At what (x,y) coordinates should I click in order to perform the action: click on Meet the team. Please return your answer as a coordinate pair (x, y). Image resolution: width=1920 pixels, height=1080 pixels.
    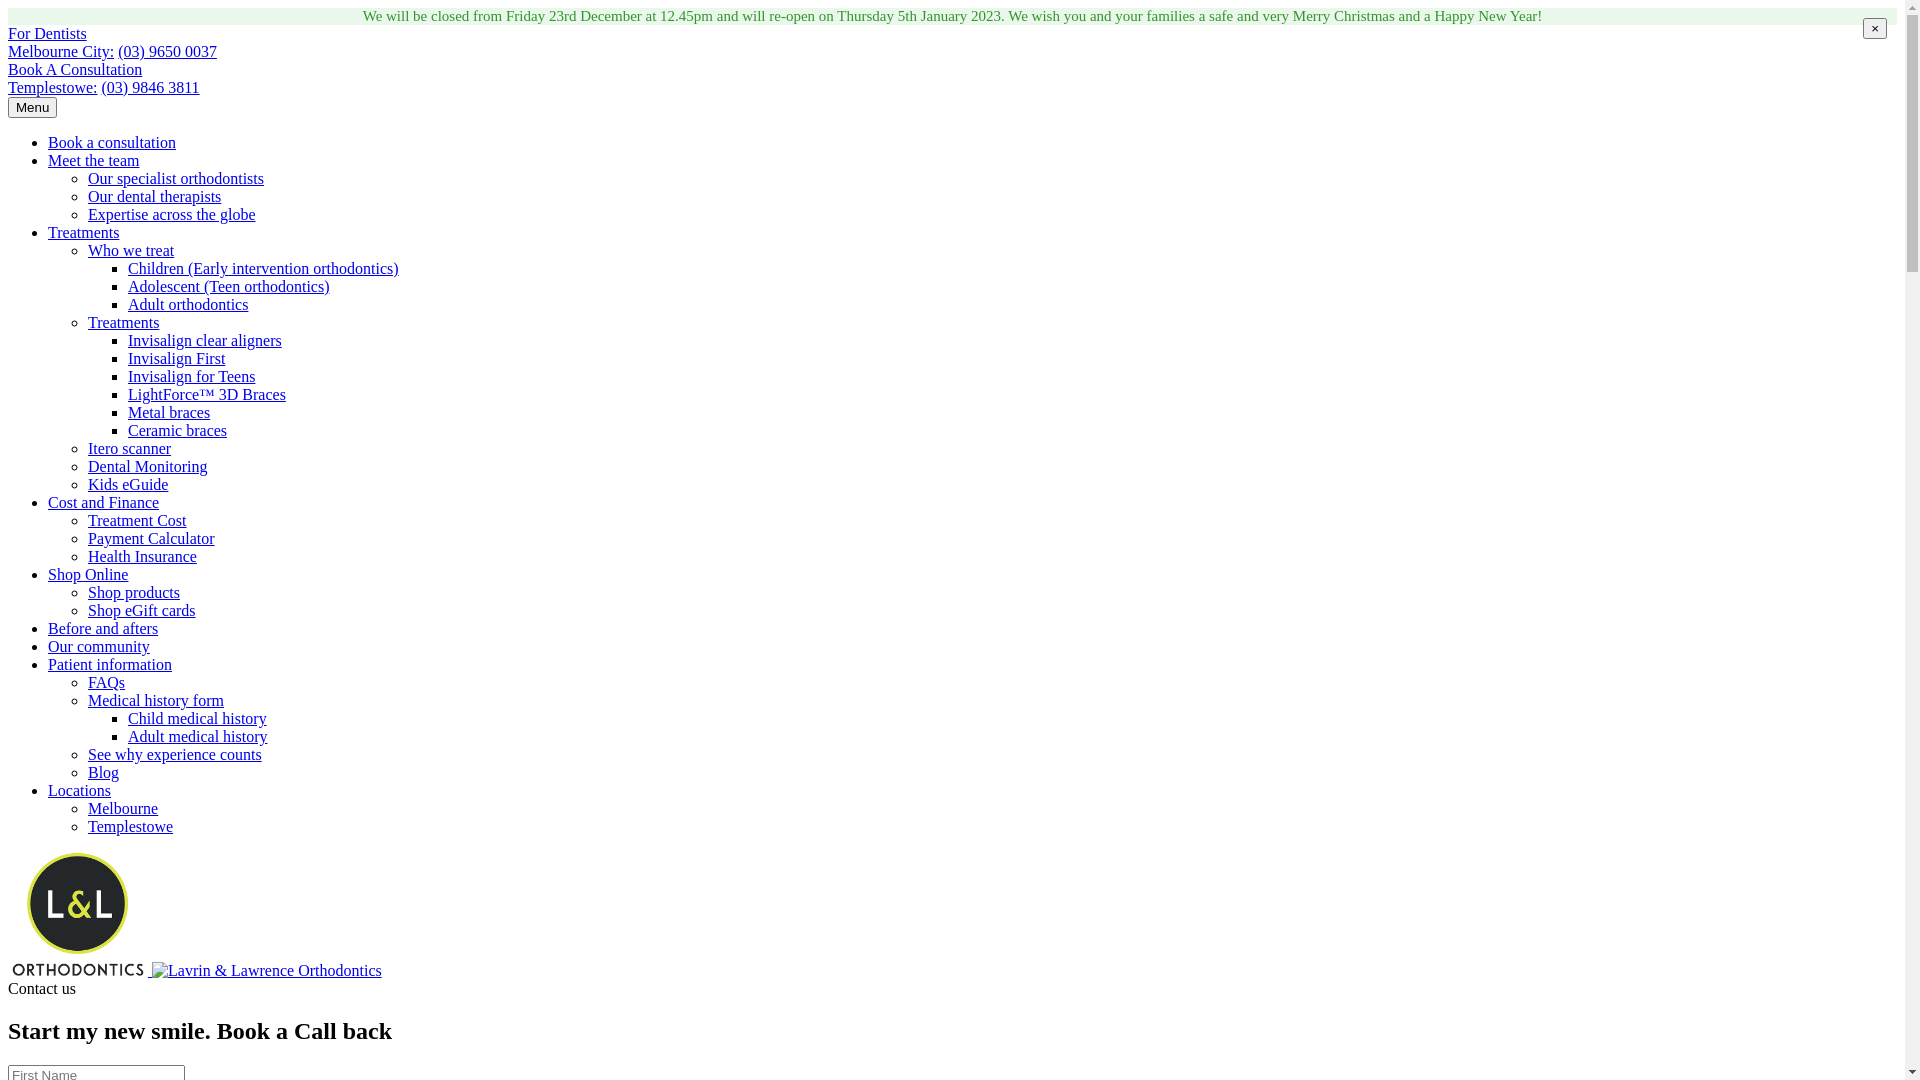
    Looking at the image, I should click on (94, 160).